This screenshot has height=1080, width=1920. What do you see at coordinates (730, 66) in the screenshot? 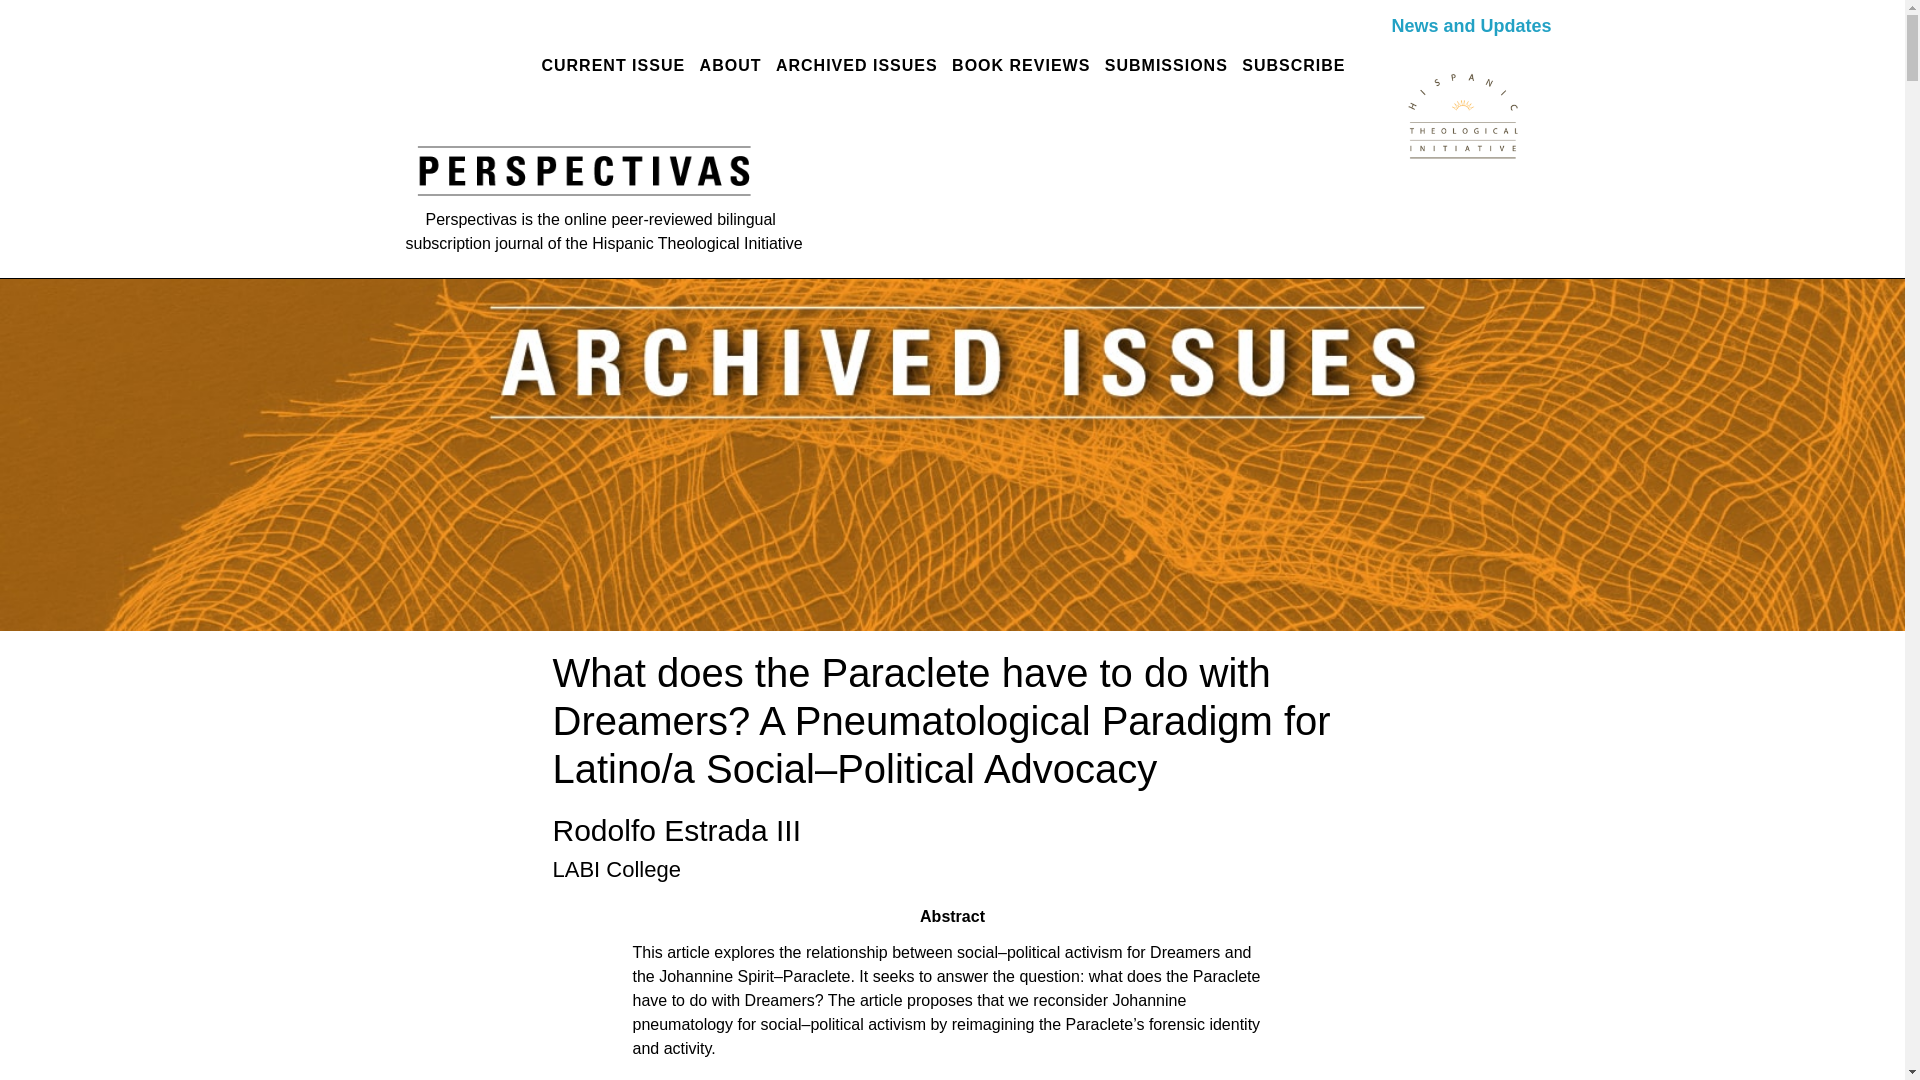
I see `ABOUT` at bounding box center [730, 66].